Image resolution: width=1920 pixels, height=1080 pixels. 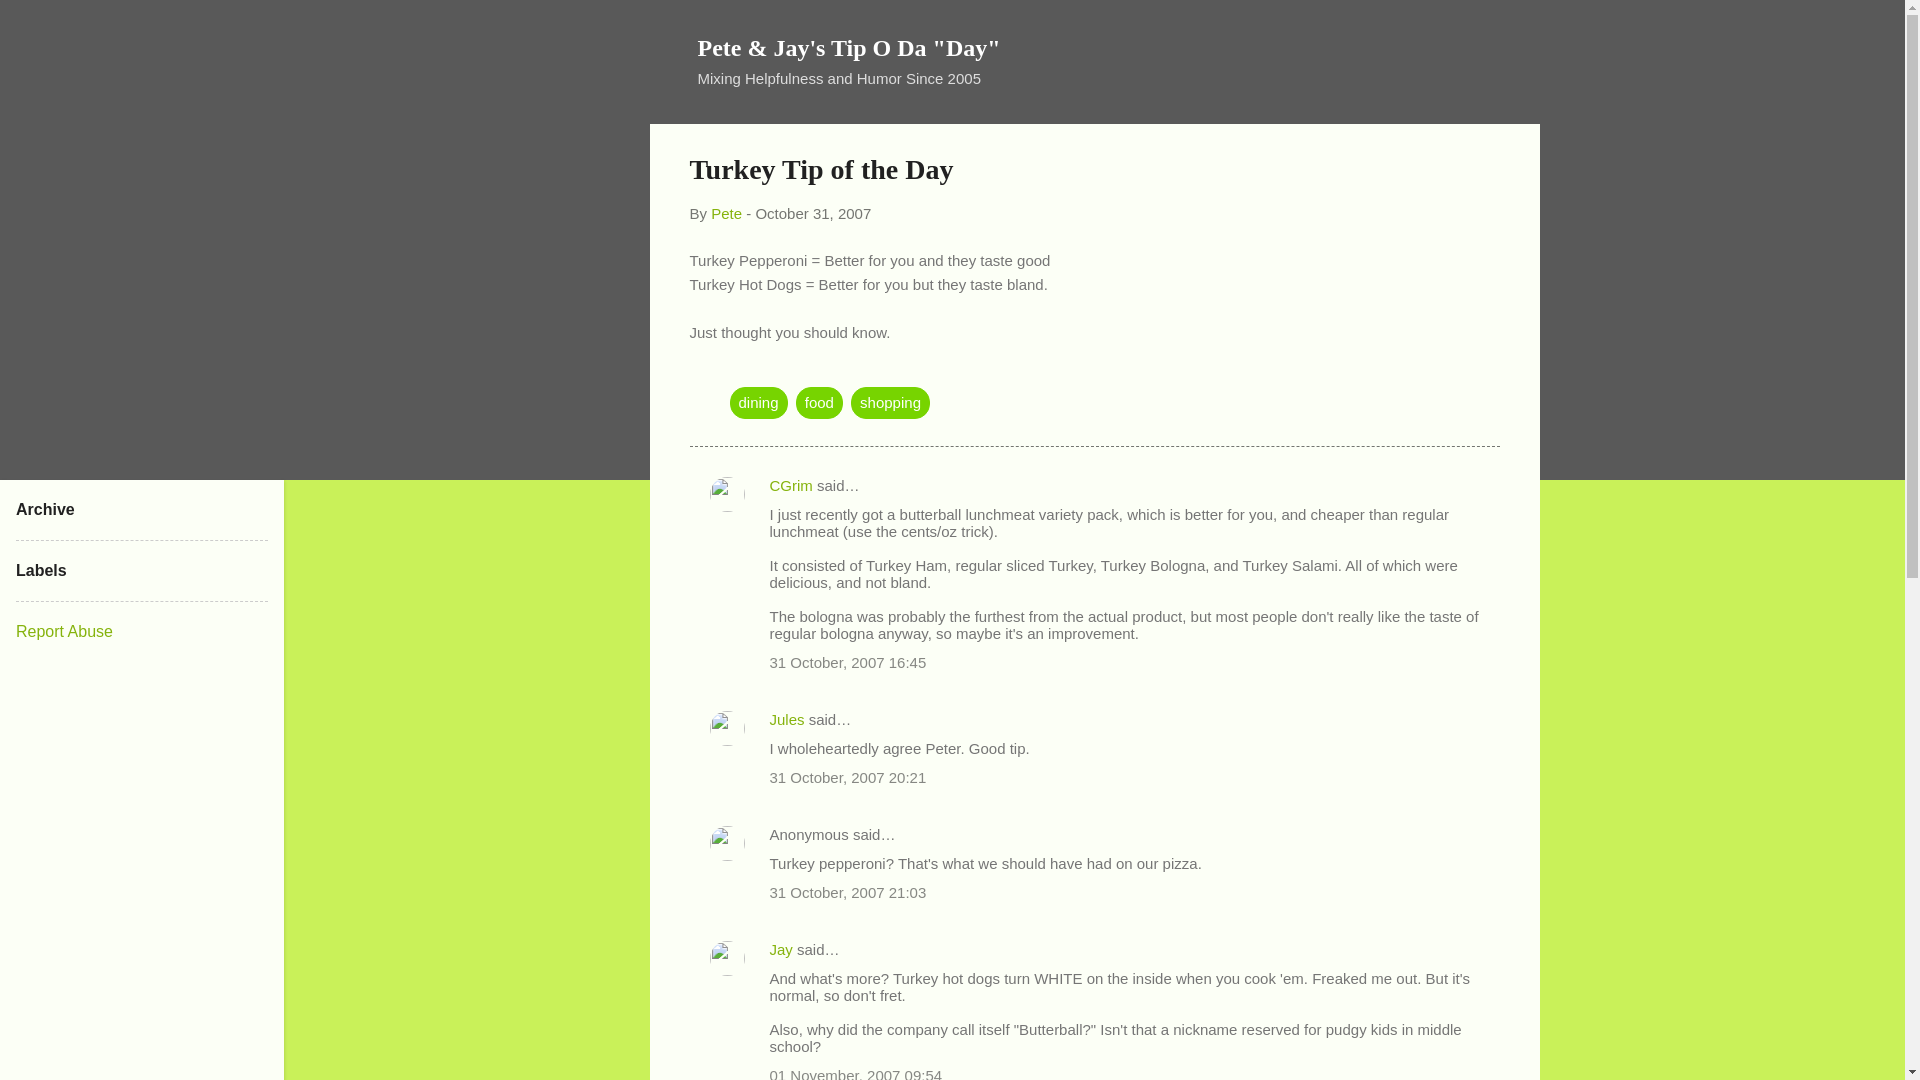 I want to click on food, so click(x=819, y=401).